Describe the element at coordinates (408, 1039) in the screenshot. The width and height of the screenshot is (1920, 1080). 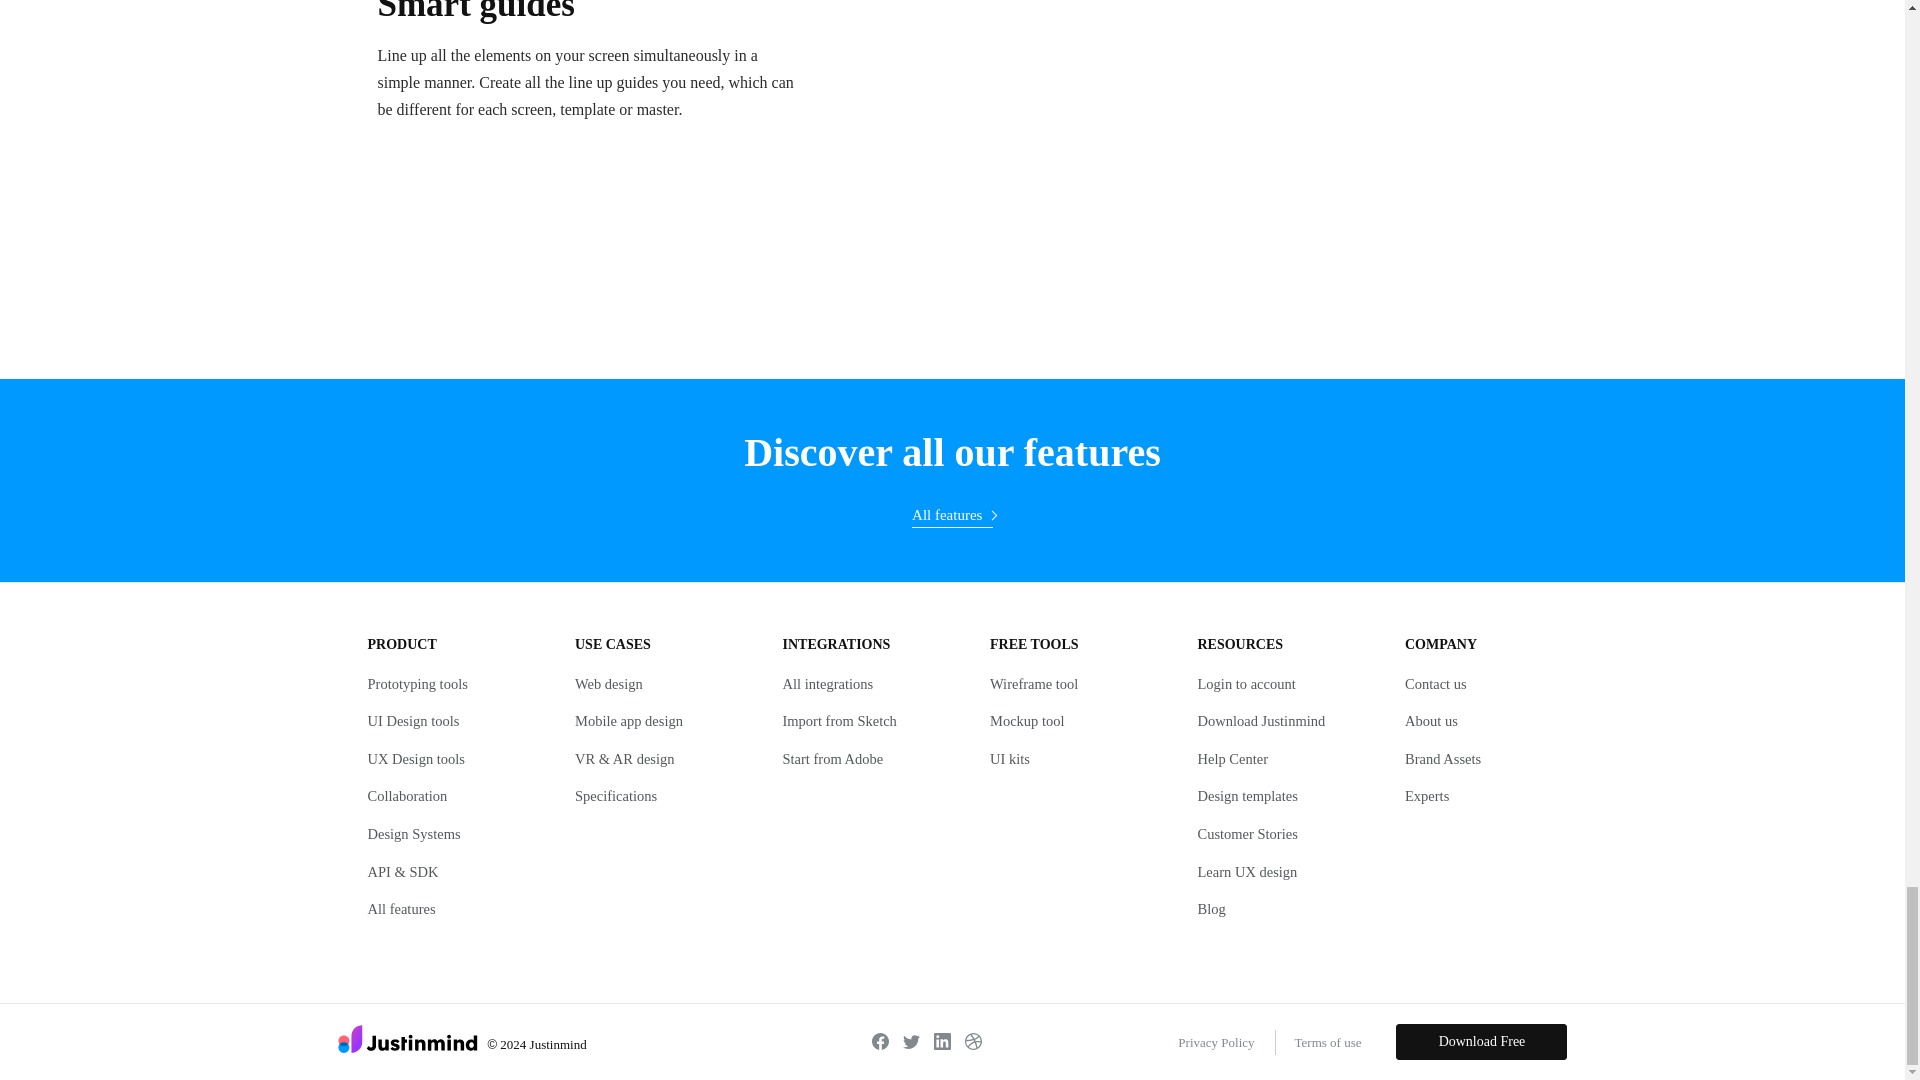
I see `justinmind-logo` at that location.